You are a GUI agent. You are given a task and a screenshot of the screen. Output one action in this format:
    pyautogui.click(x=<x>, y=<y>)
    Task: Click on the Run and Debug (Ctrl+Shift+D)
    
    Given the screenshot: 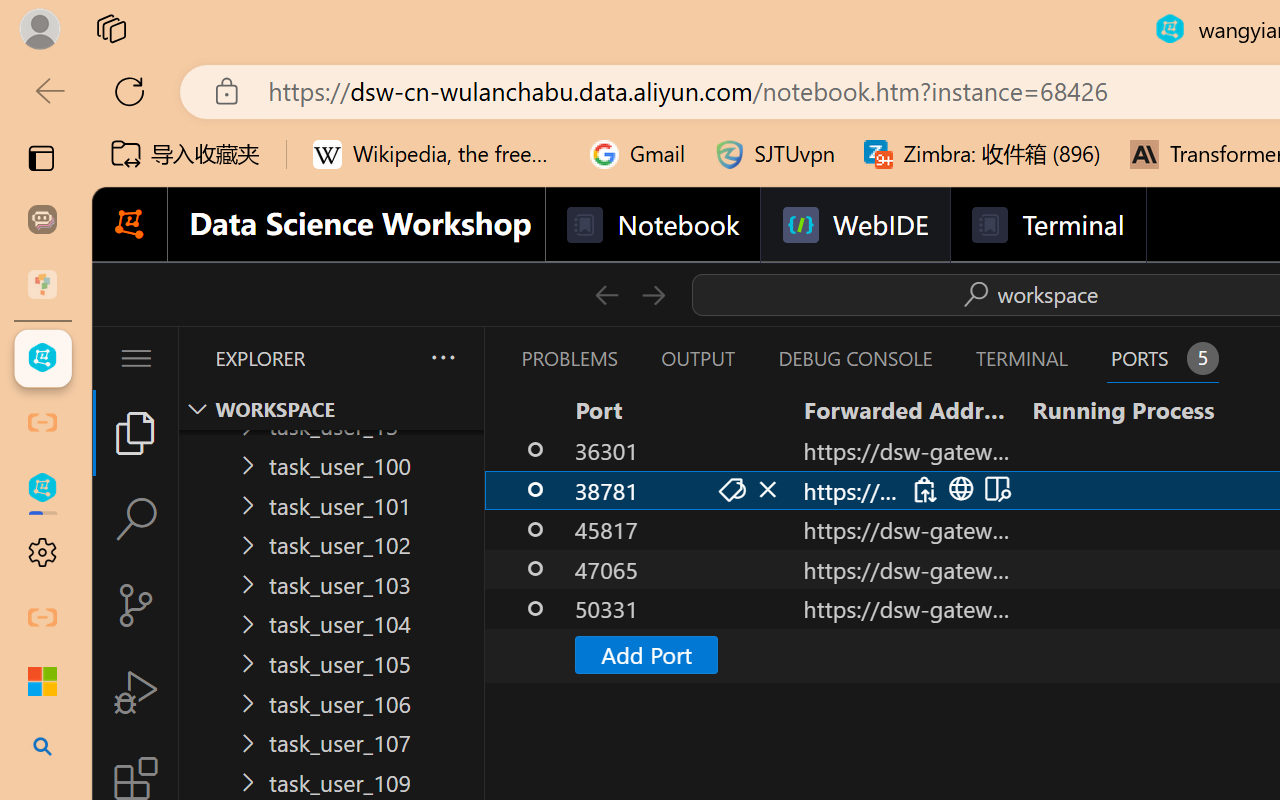 What is the action you would take?
    pyautogui.click(x=136, y=692)
    